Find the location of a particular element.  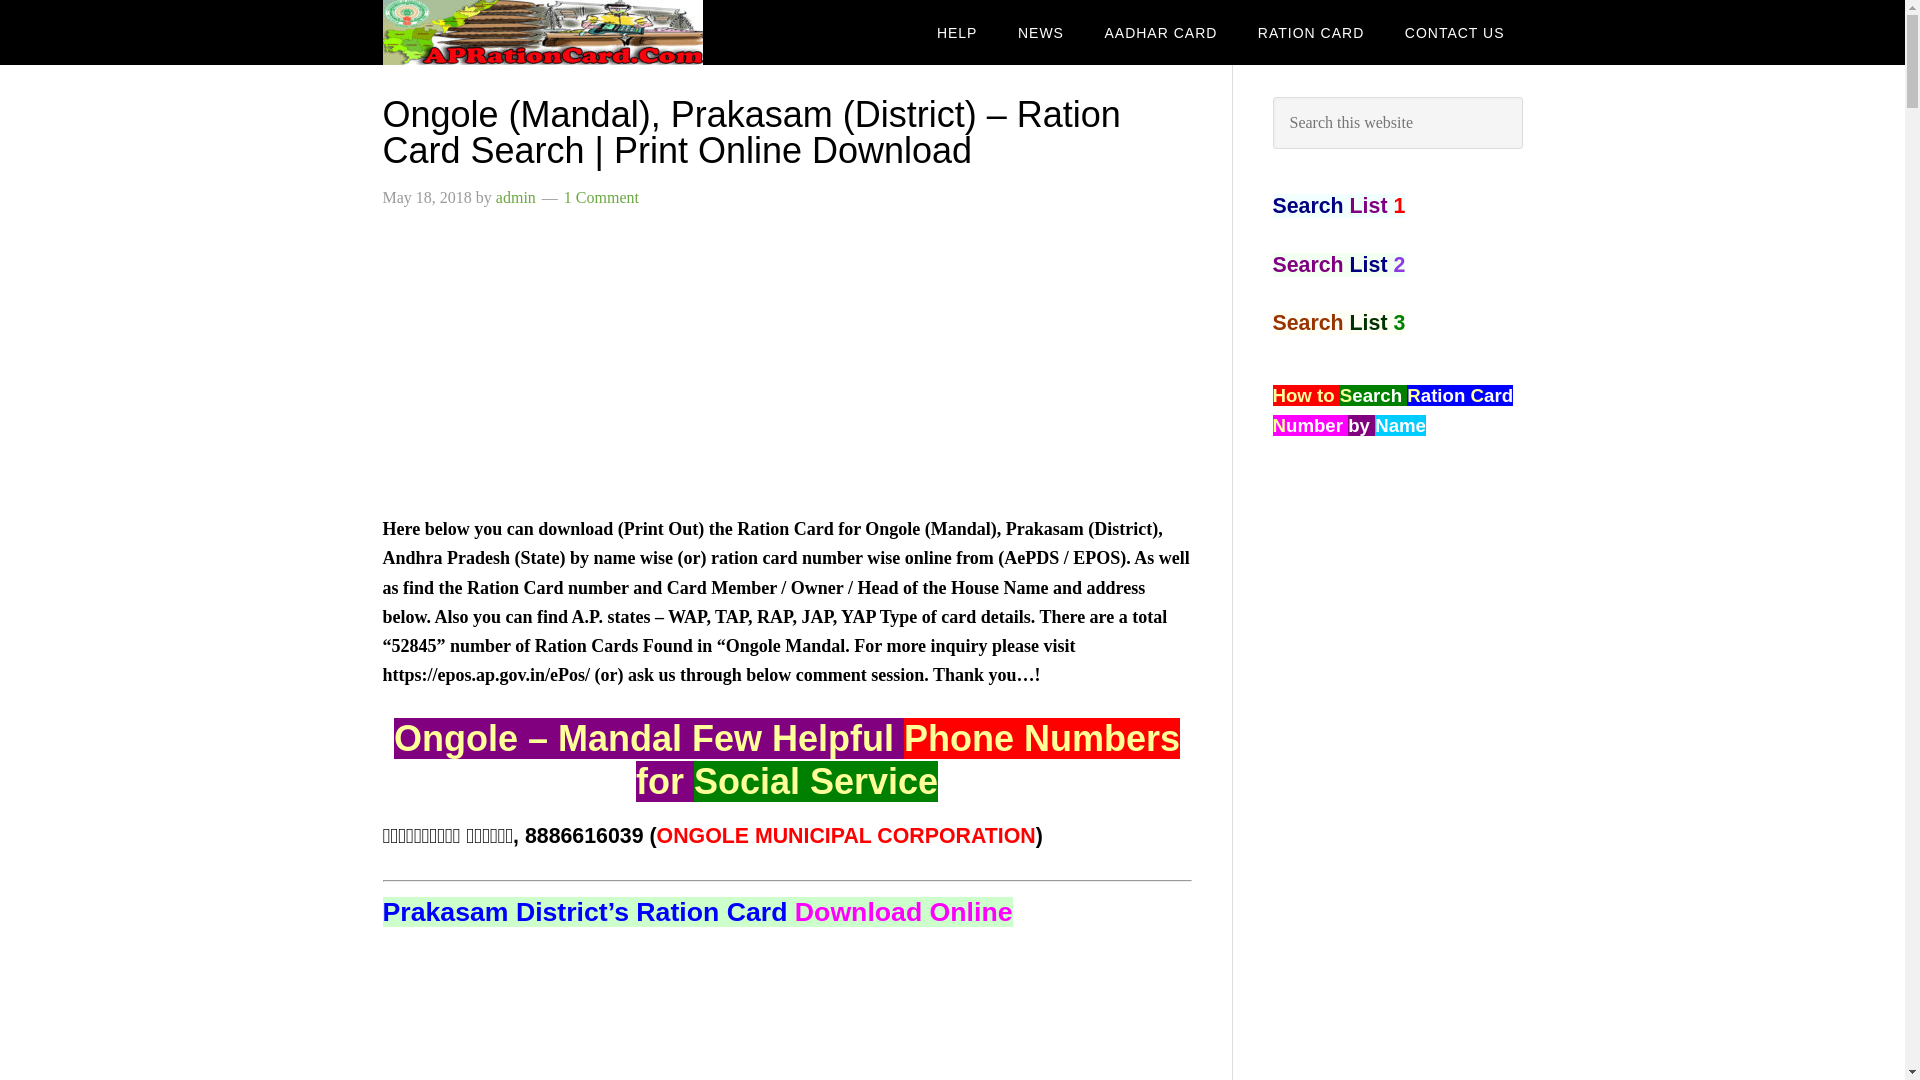

Advertisement is located at coordinates (786, 375).